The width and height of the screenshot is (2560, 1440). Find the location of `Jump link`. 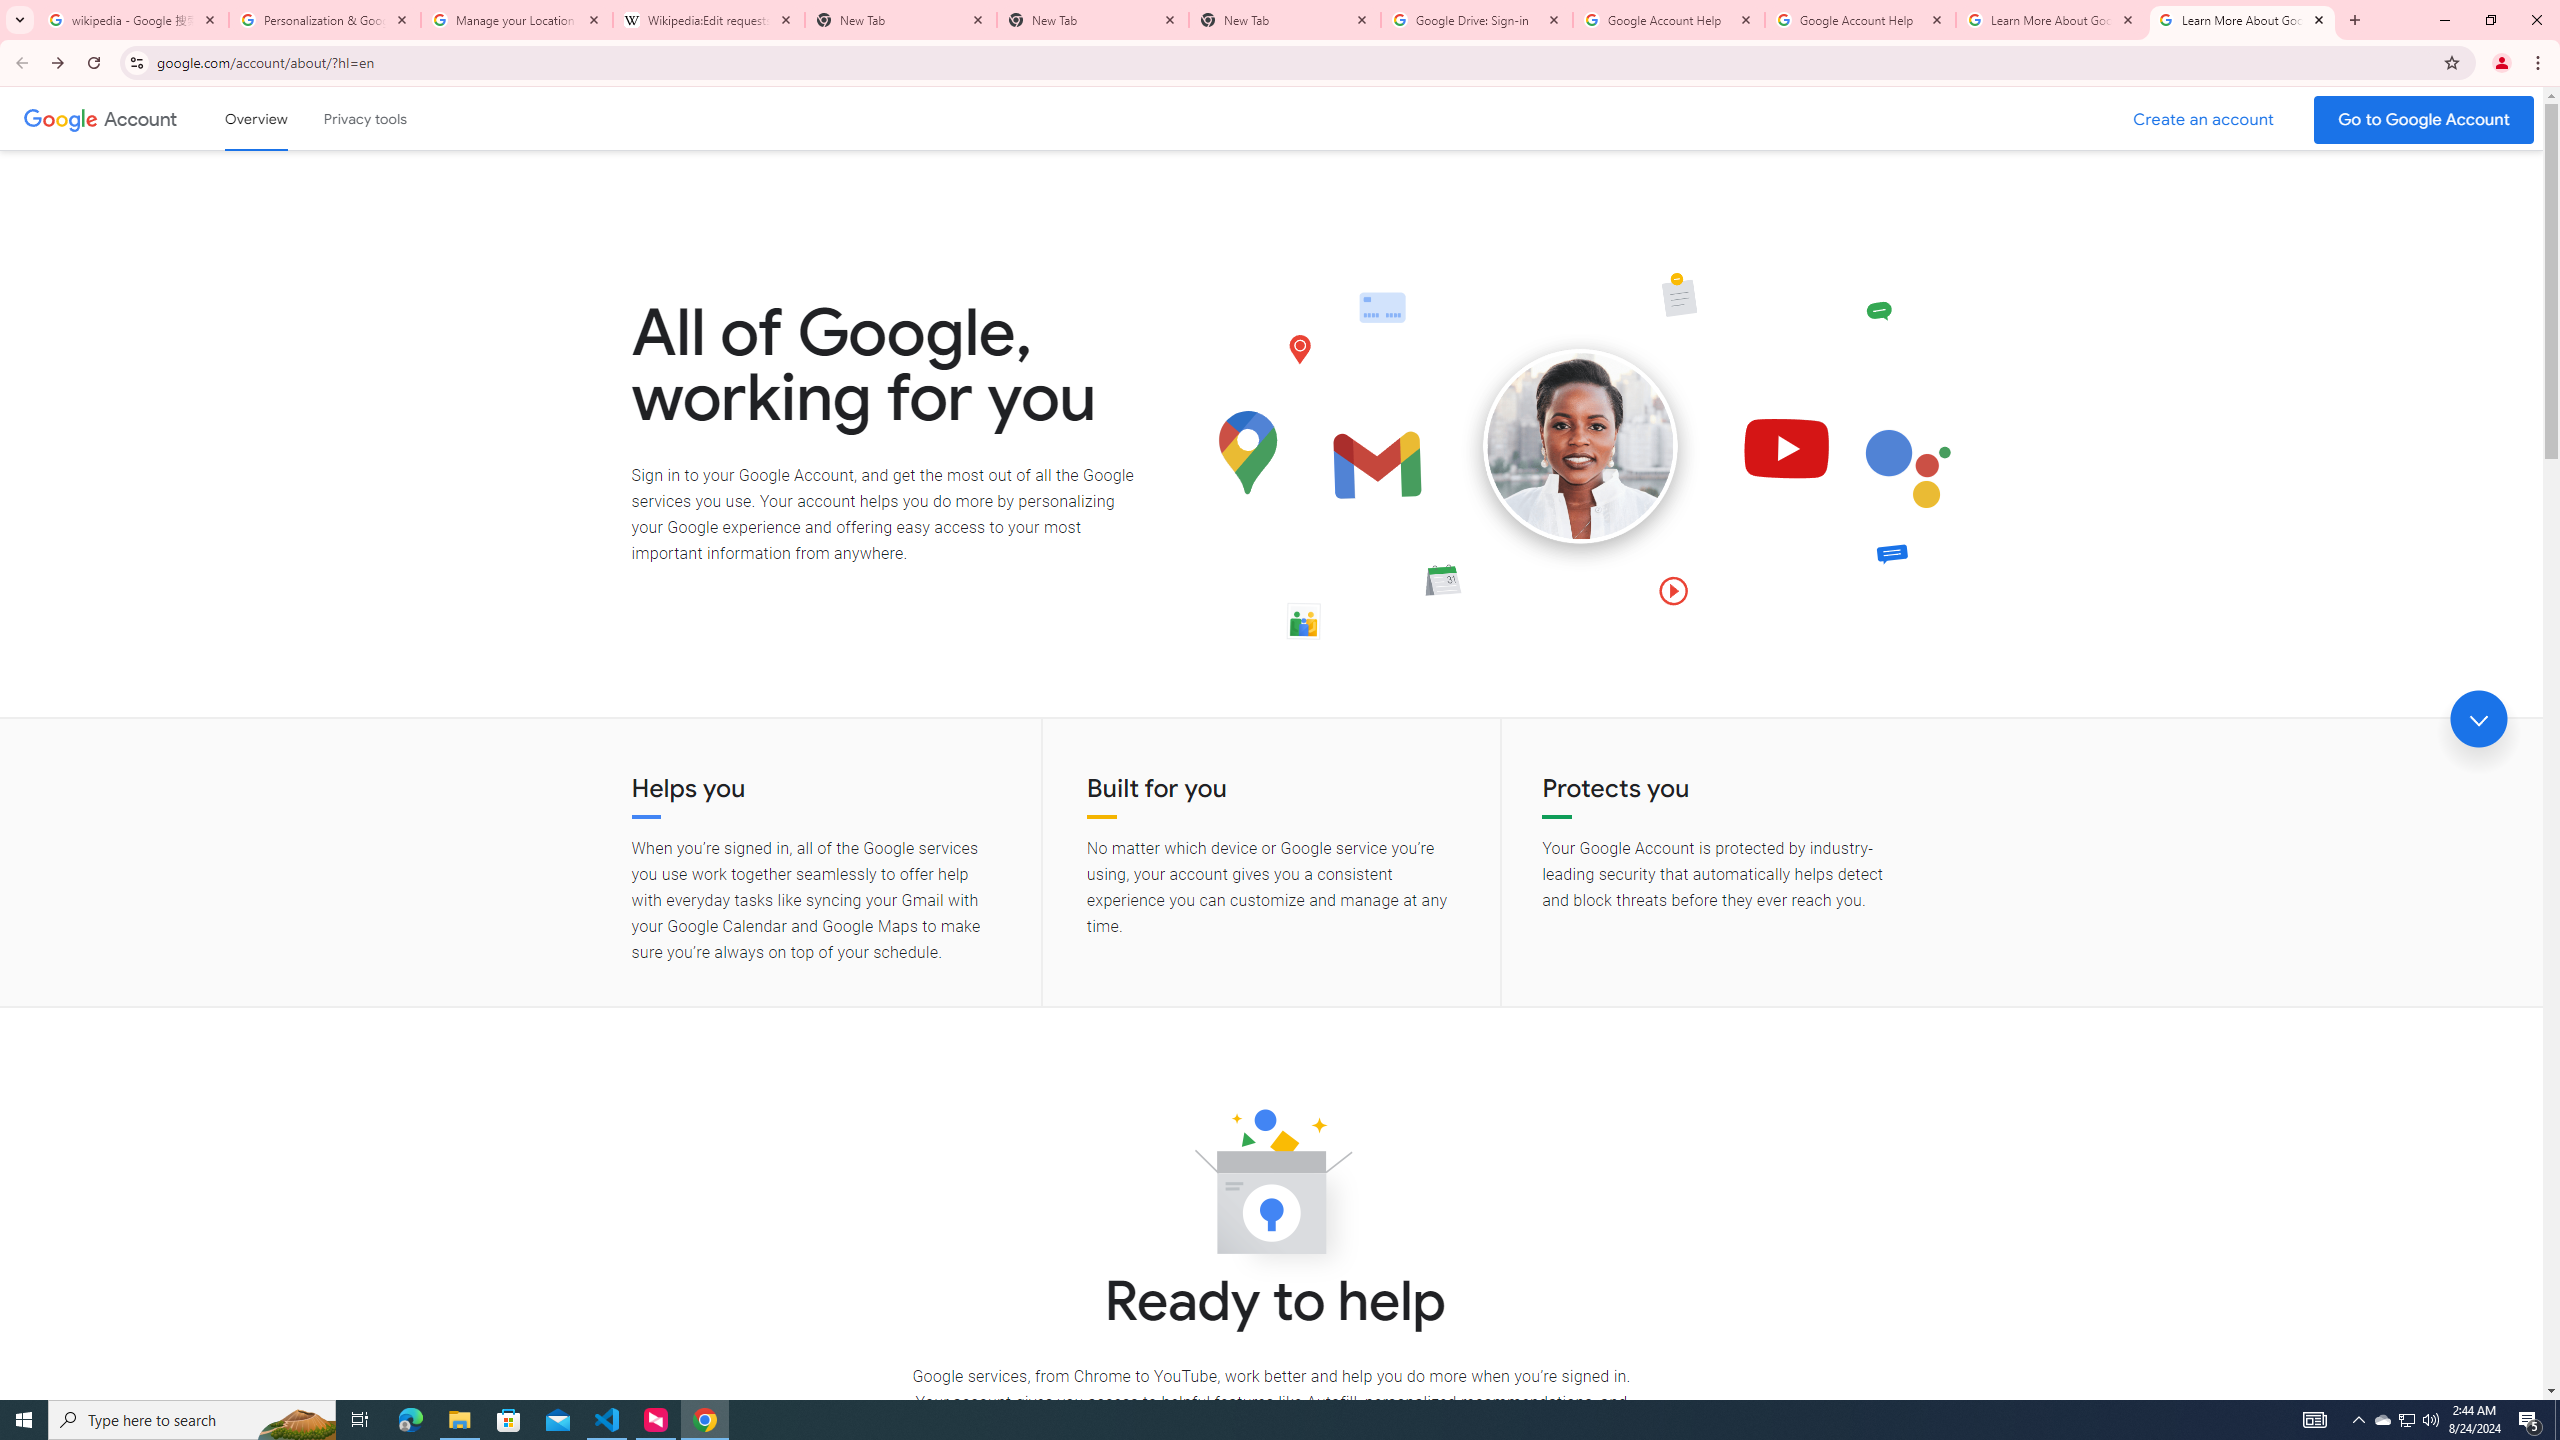

Jump link is located at coordinates (2478, 719).